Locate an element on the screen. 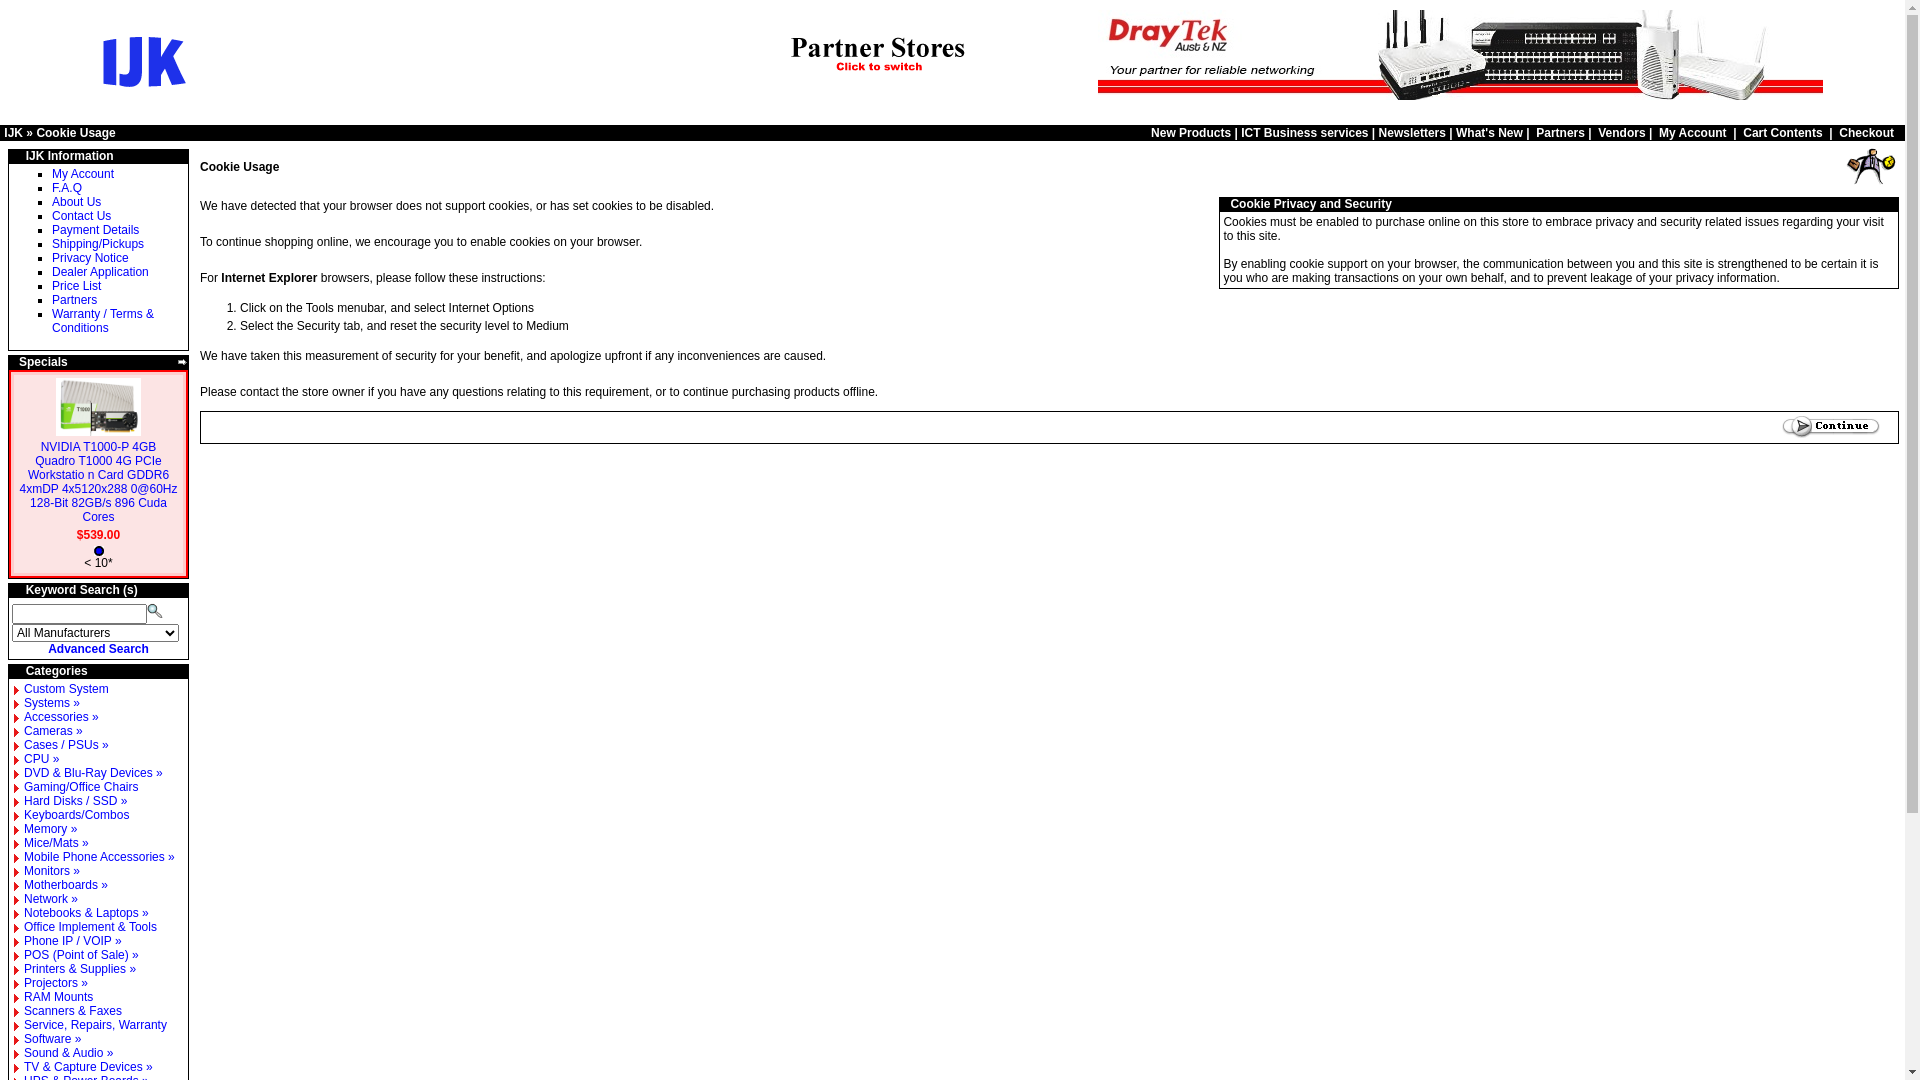 This screenshot has width=1920, height=1080. What's New is located at coordinates (1490, 133).